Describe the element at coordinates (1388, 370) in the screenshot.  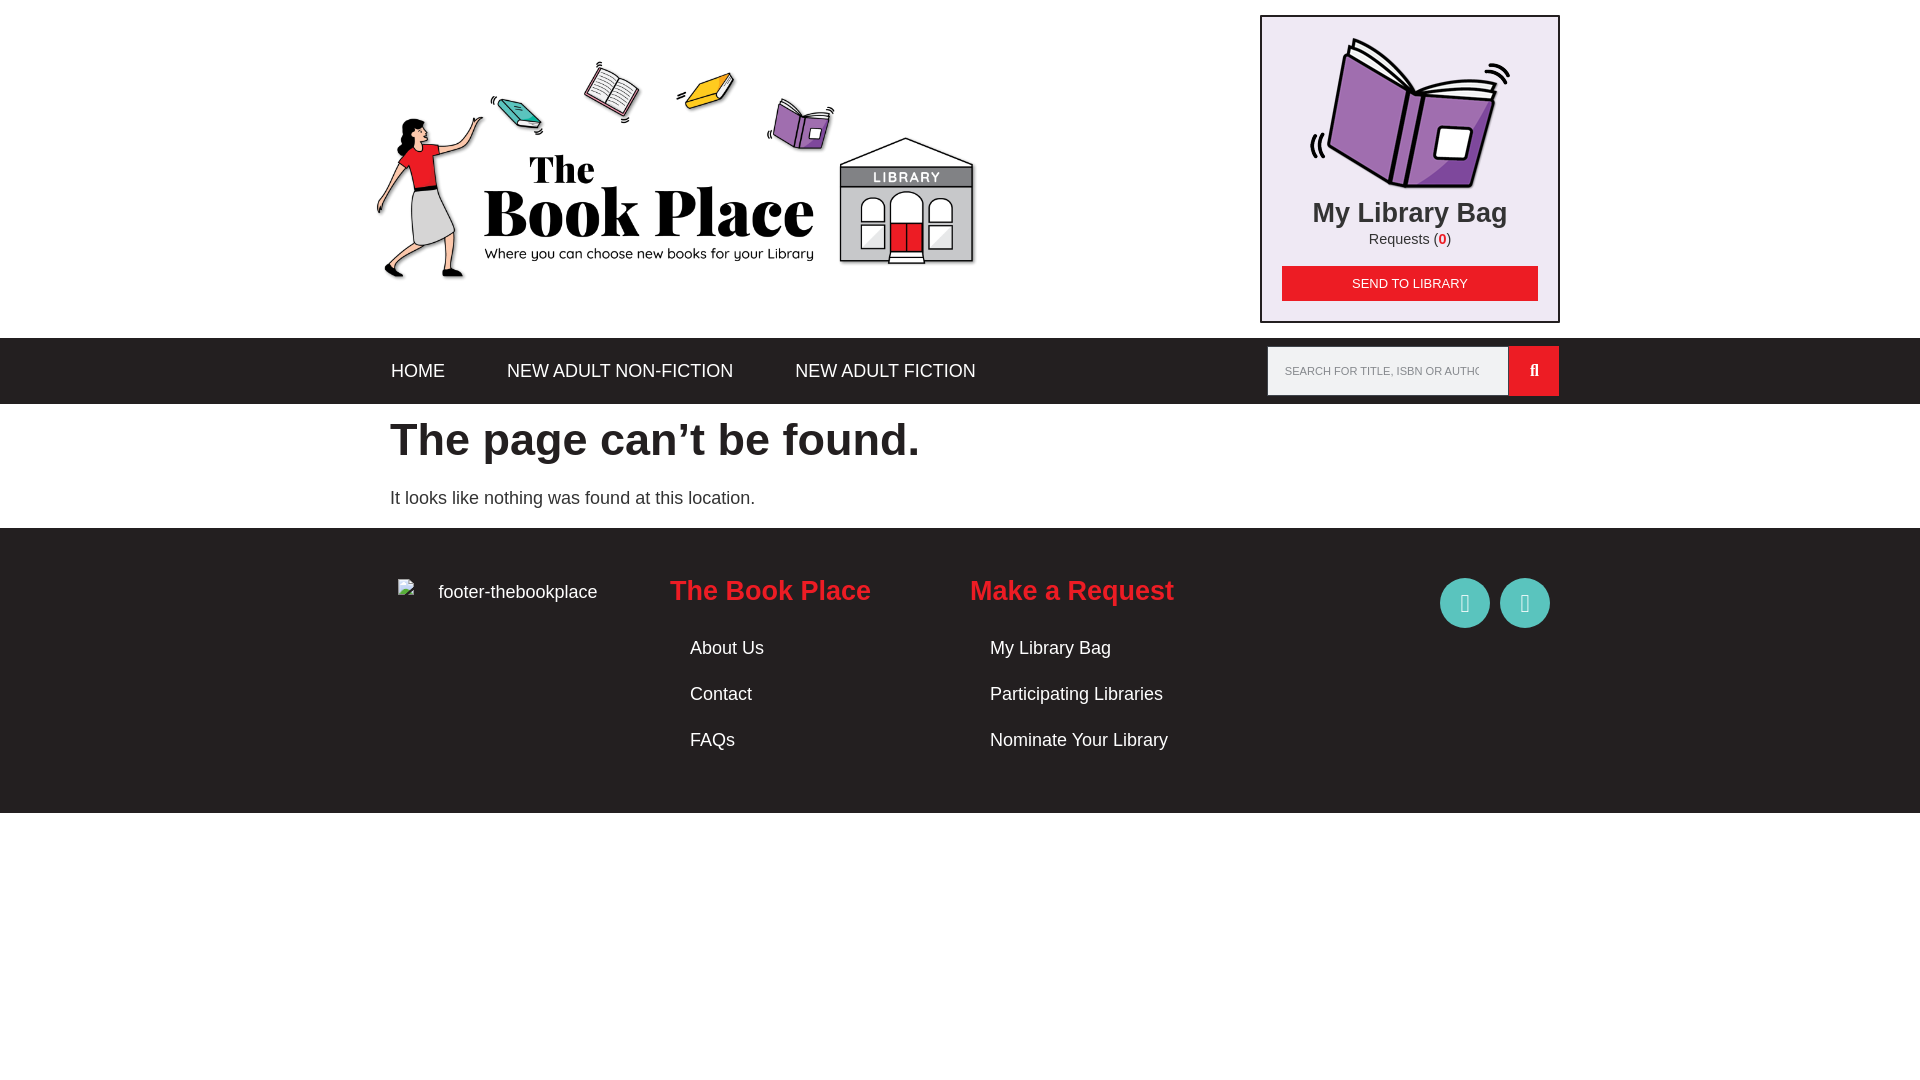
I see `Search` at that location.